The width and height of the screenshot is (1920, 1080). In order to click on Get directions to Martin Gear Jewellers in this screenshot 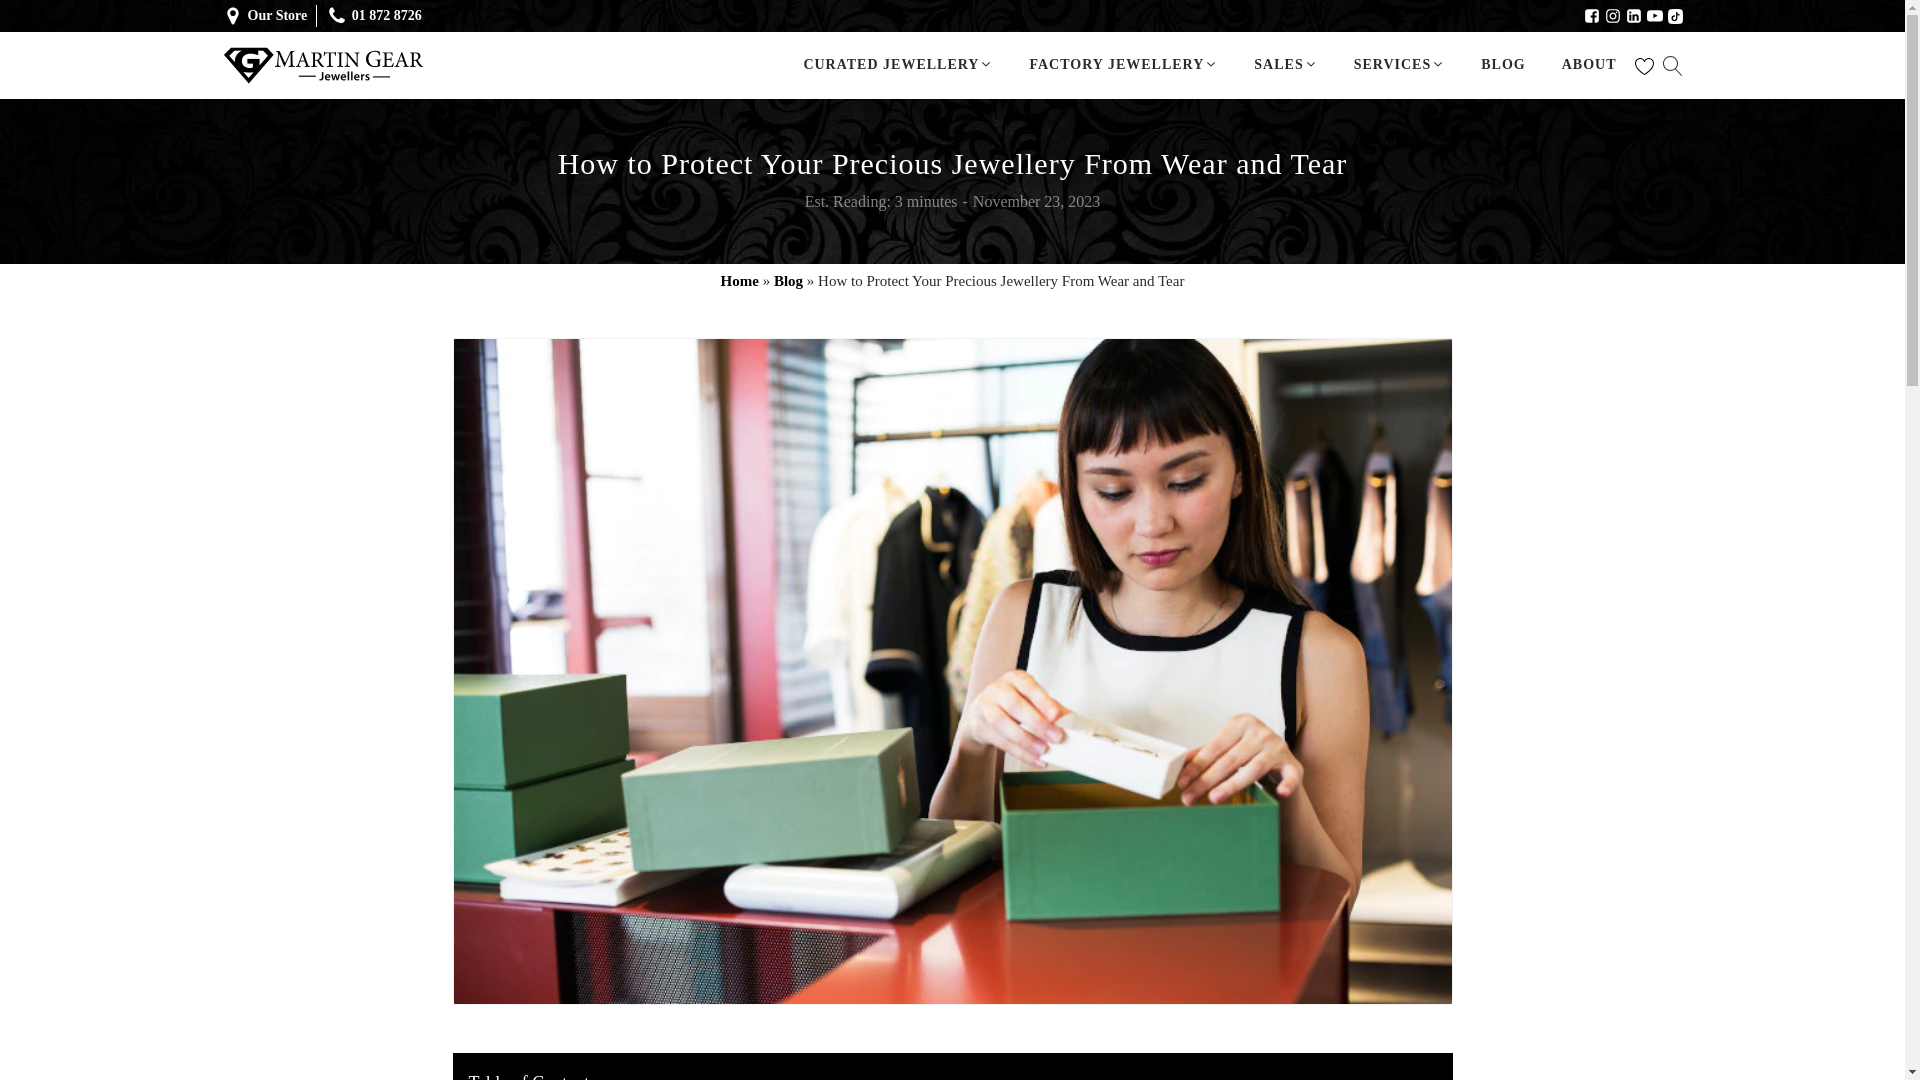, I will do `click(282, 16)`.